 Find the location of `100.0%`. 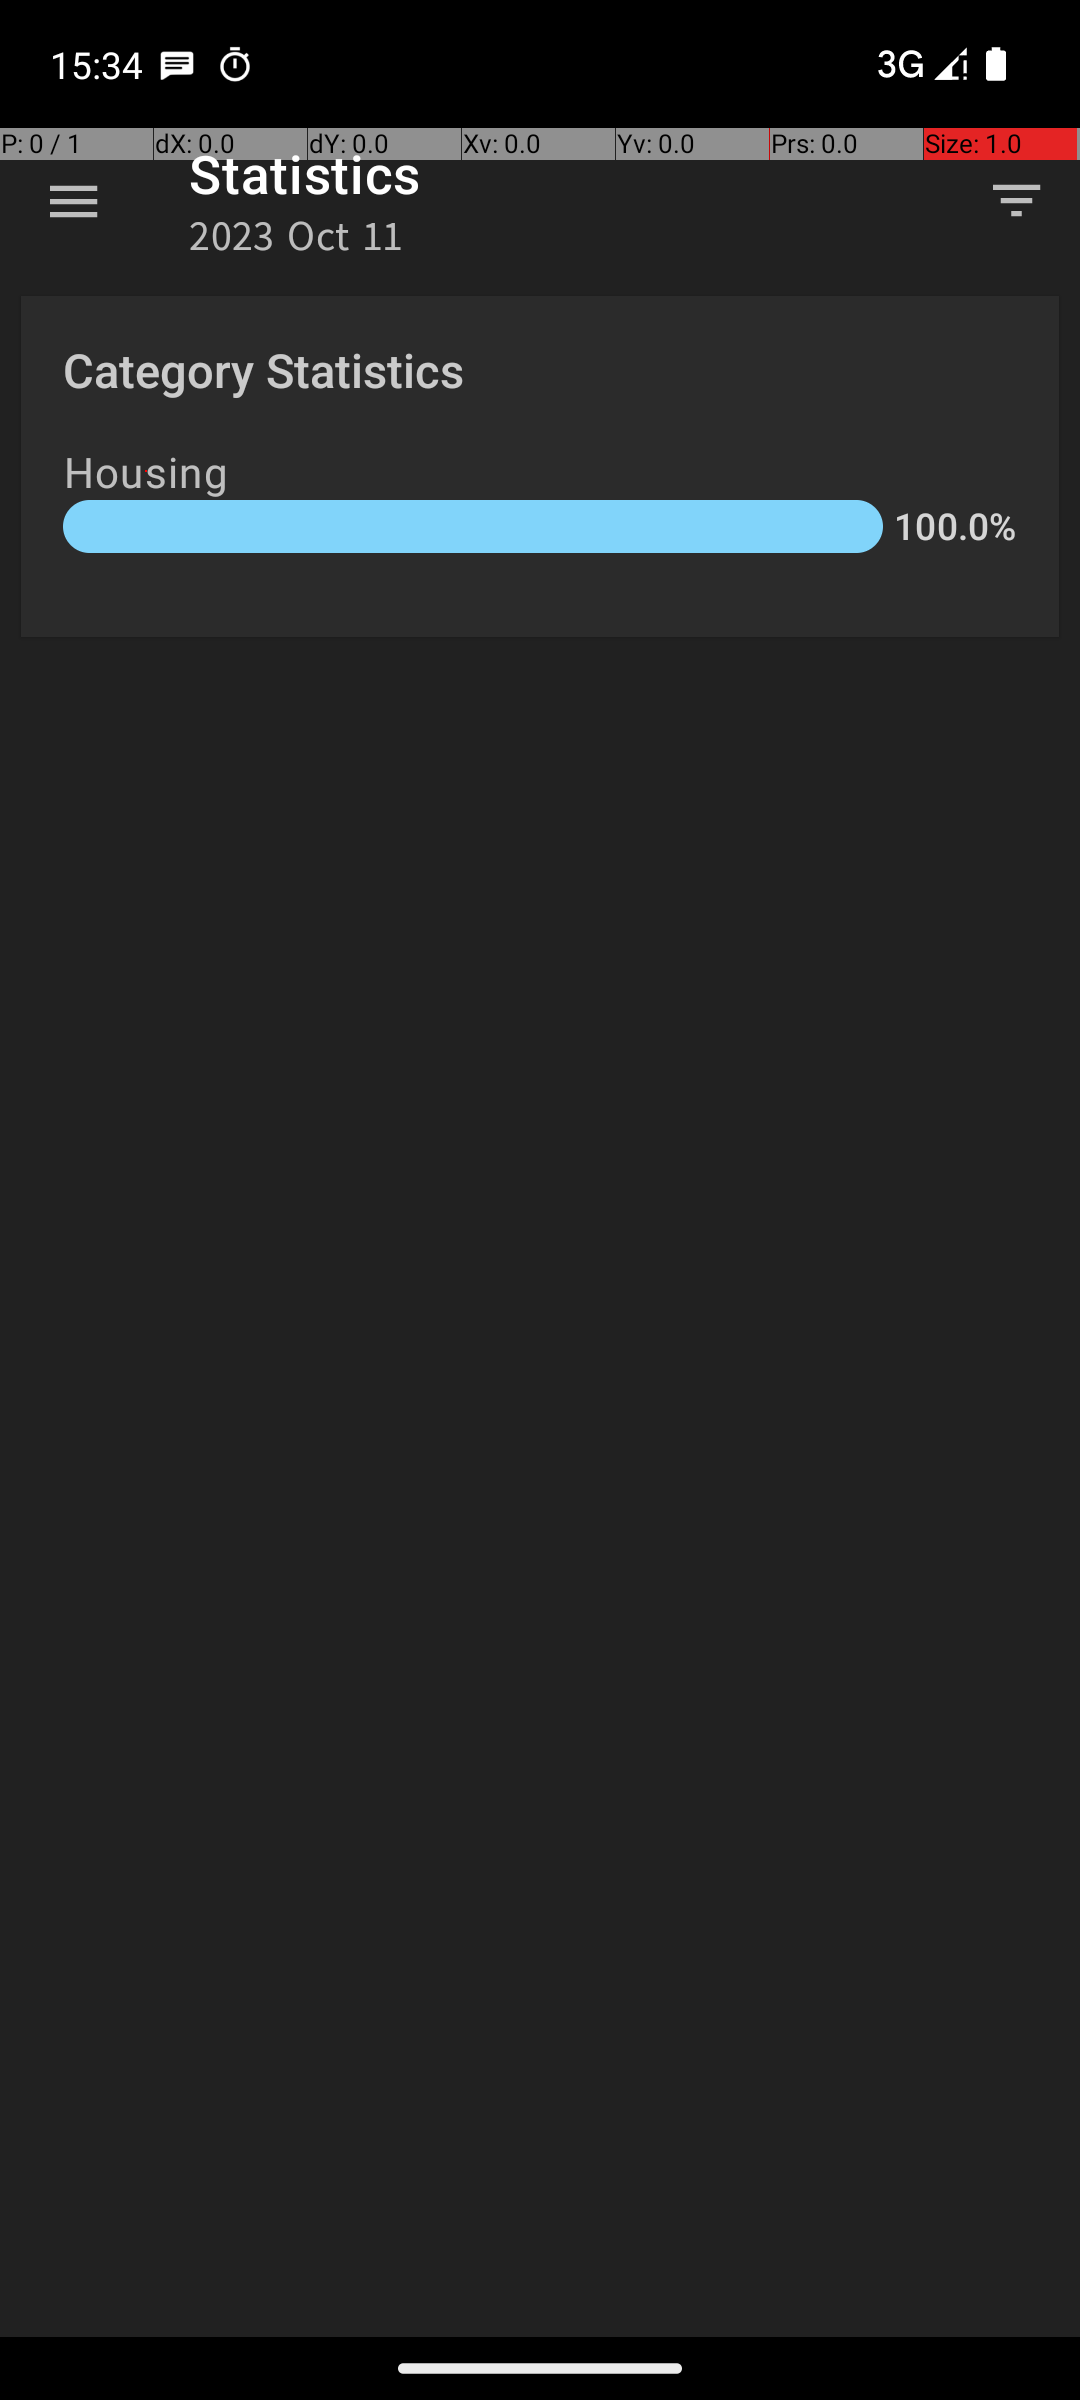

100.0% is located at coordinates (955, 526).